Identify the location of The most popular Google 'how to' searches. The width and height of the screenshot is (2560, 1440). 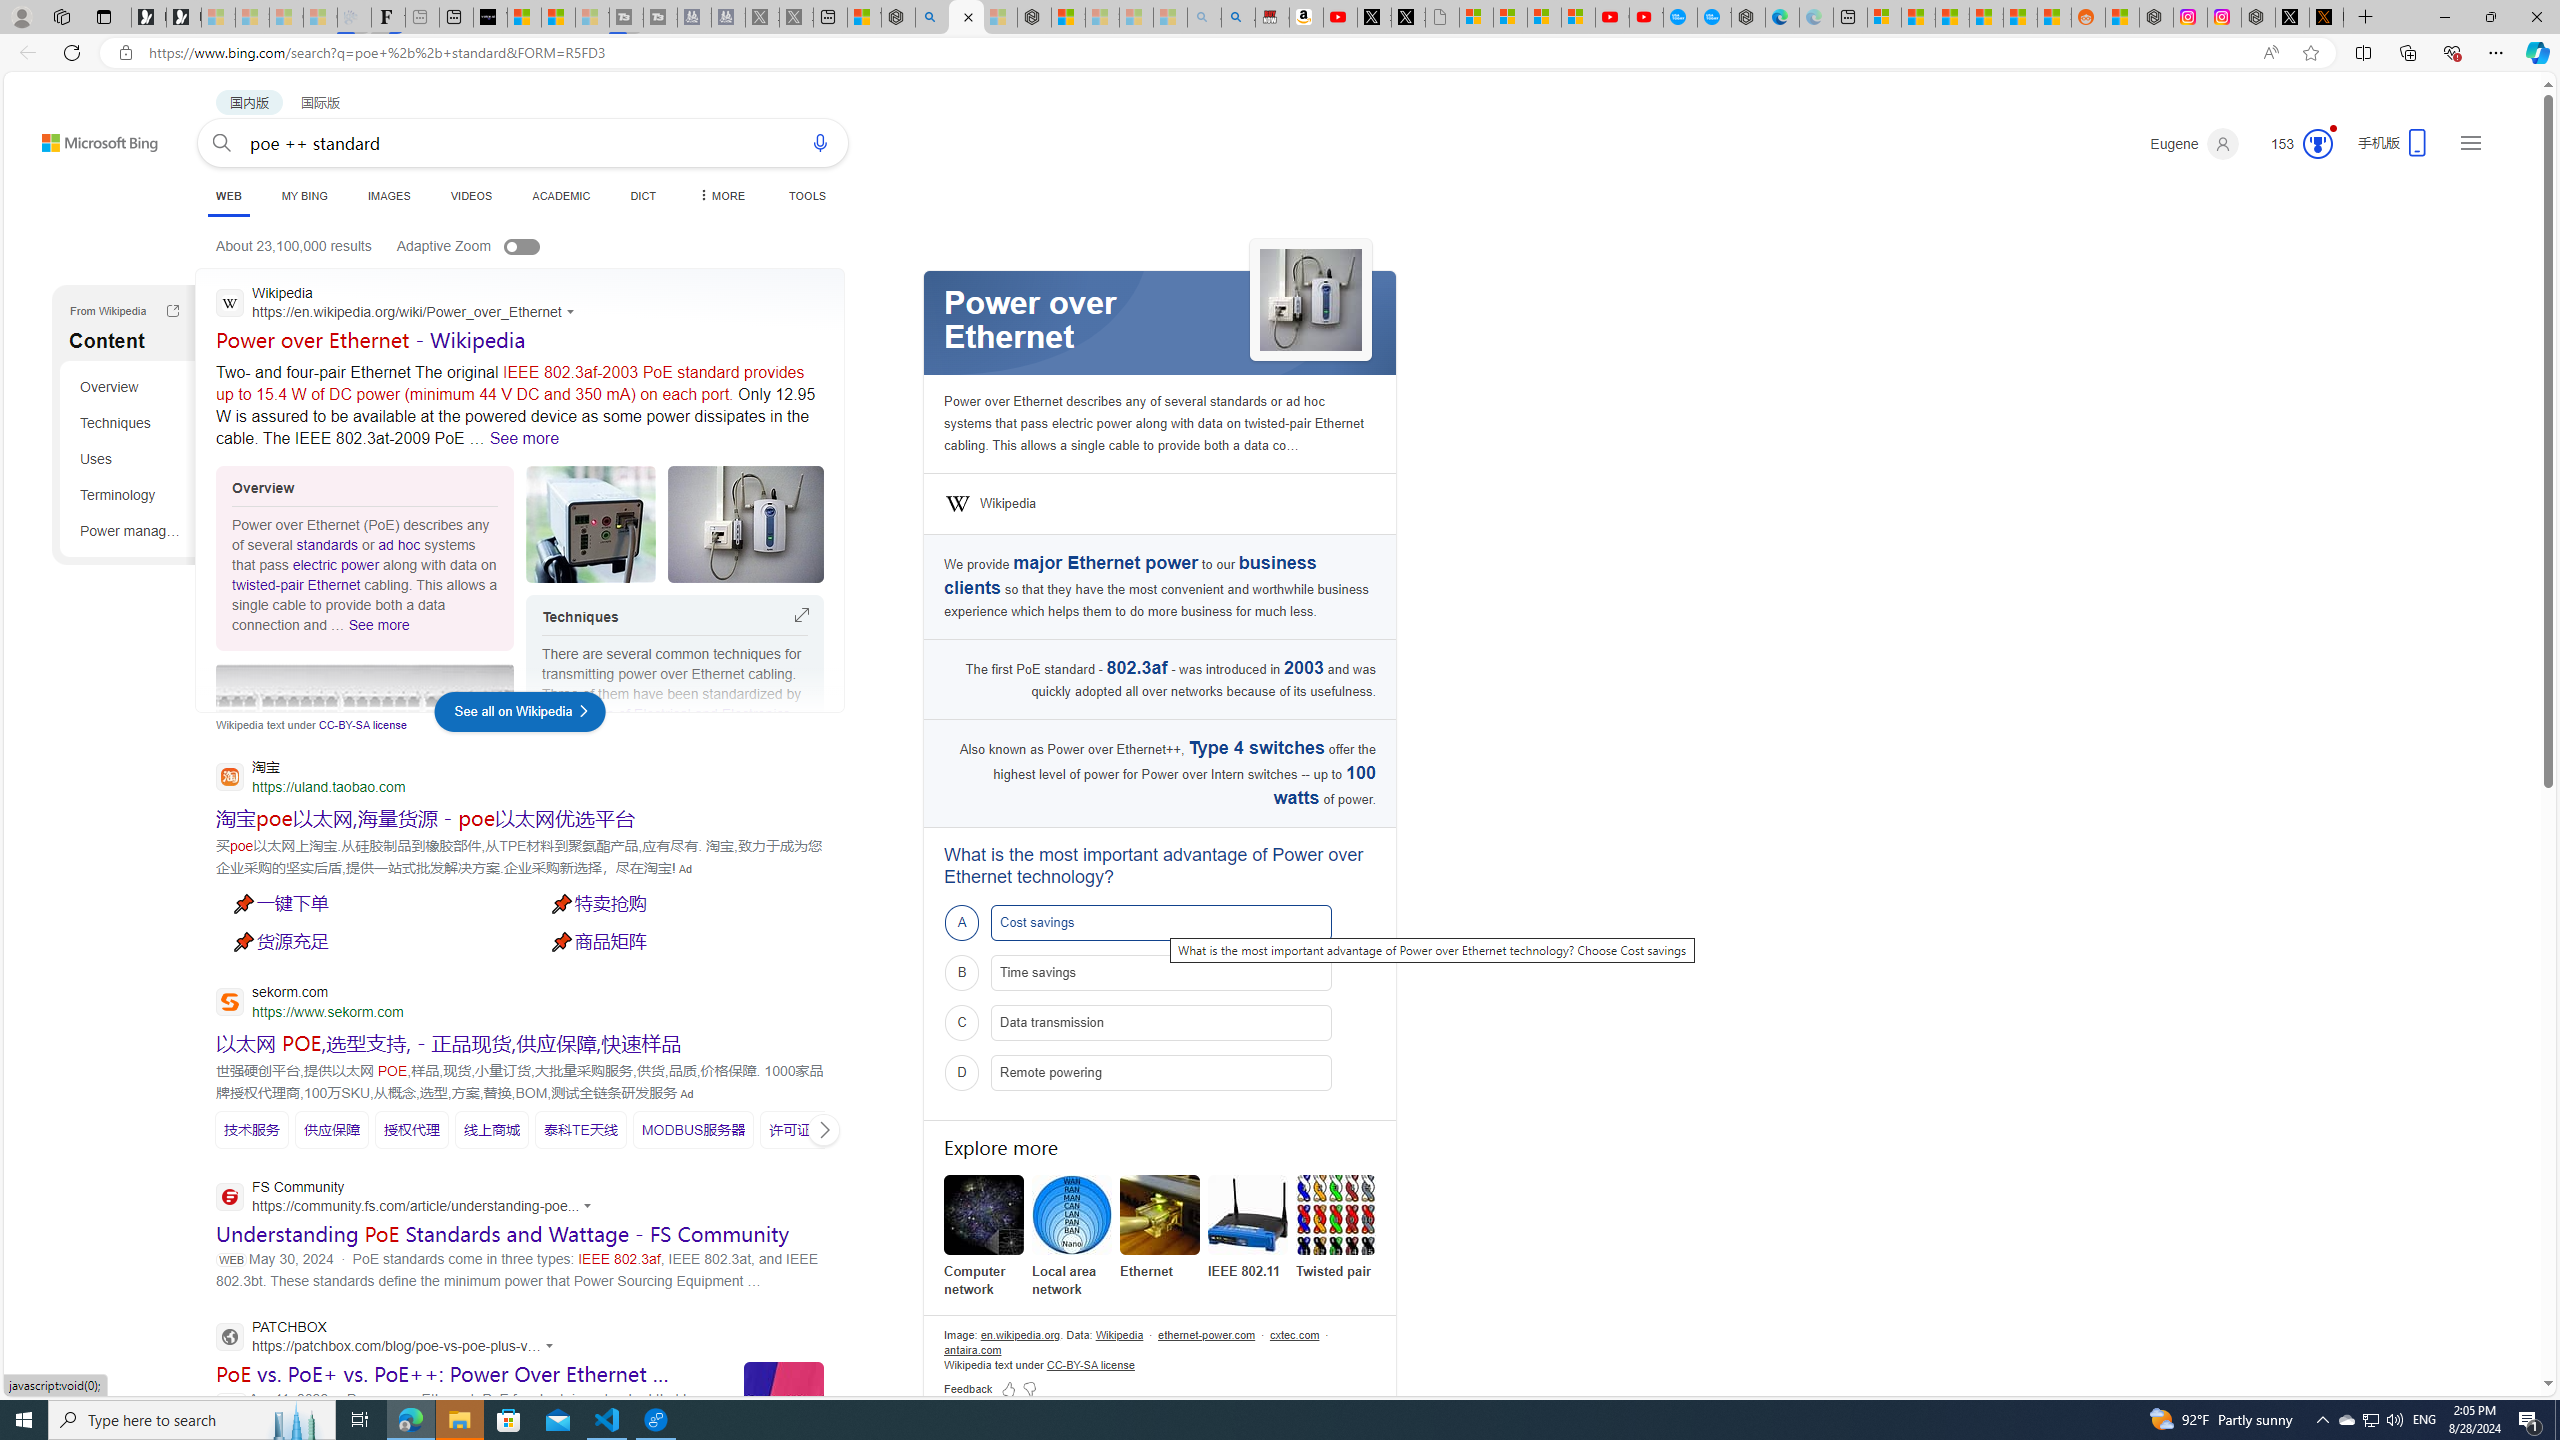
(1714, 17).